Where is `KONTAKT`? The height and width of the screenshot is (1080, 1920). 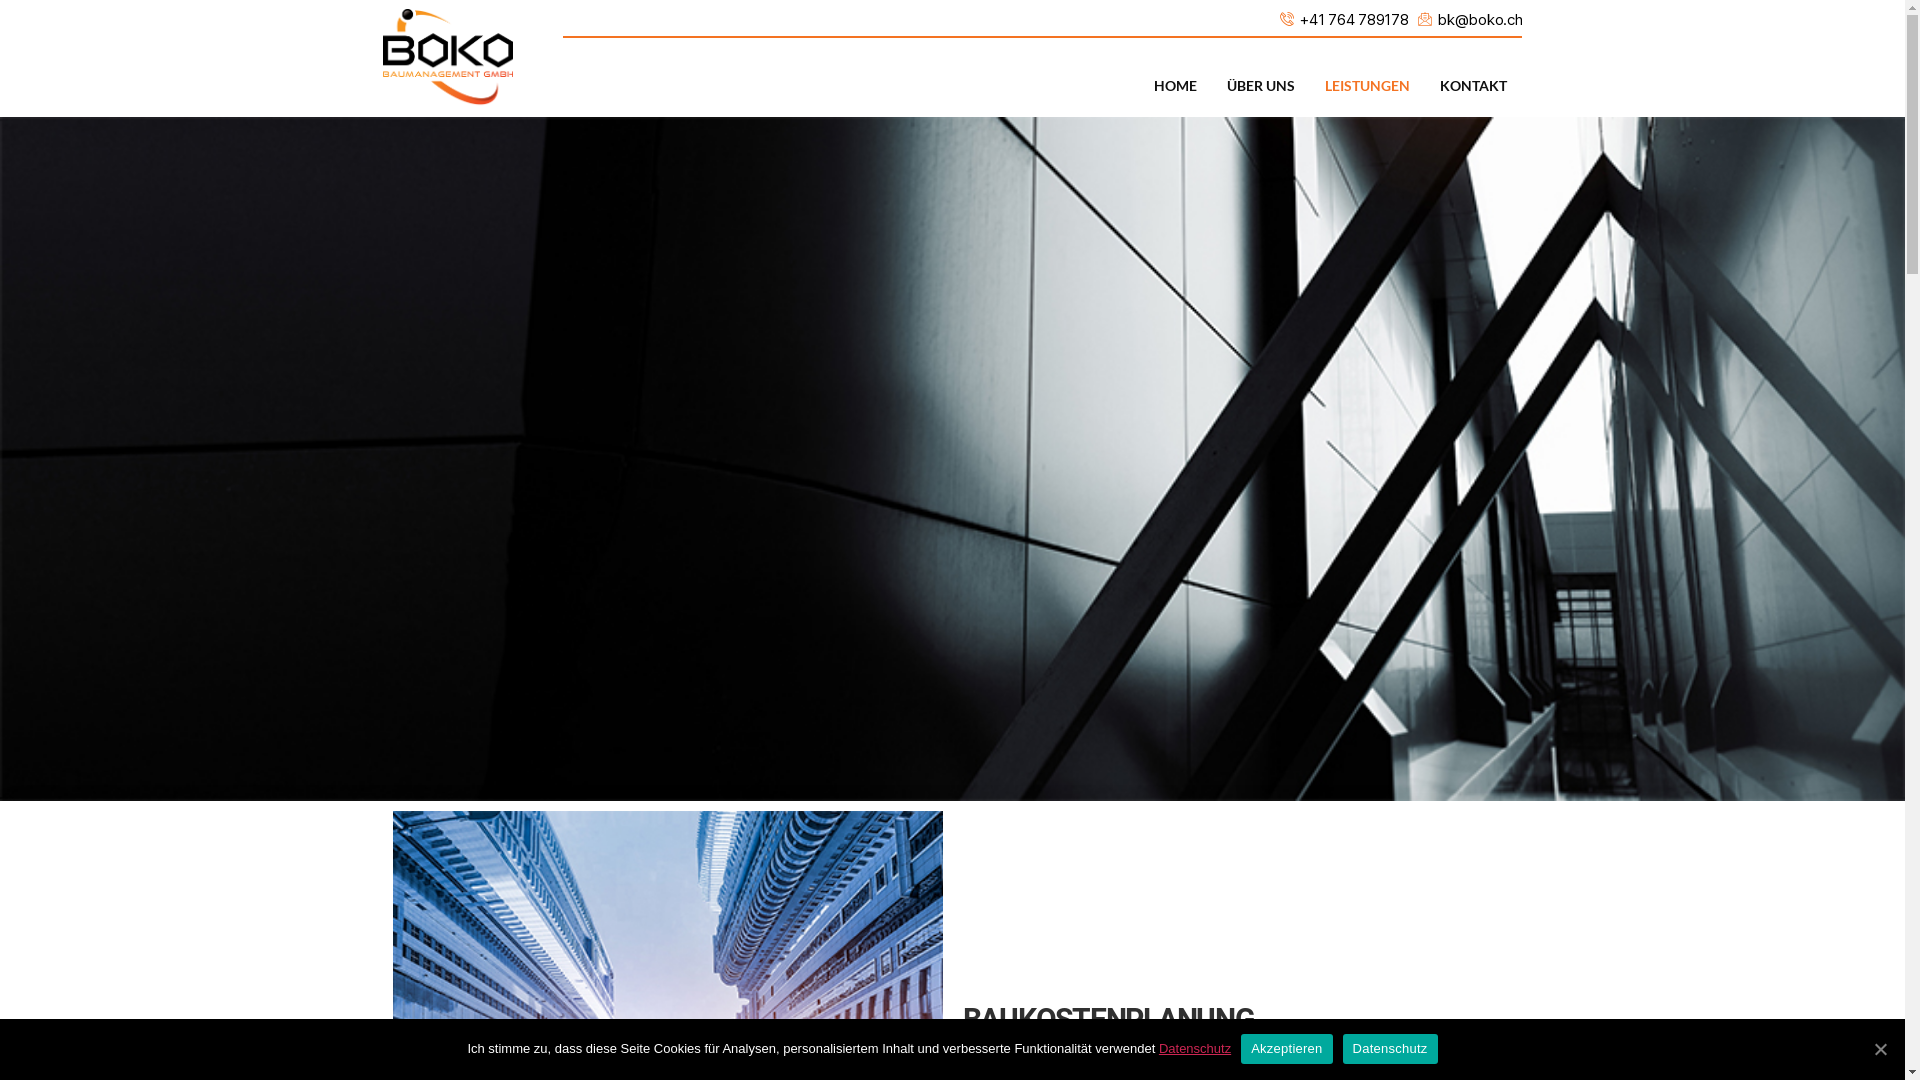
KONTAKT is located at coordinates (1474, 86).